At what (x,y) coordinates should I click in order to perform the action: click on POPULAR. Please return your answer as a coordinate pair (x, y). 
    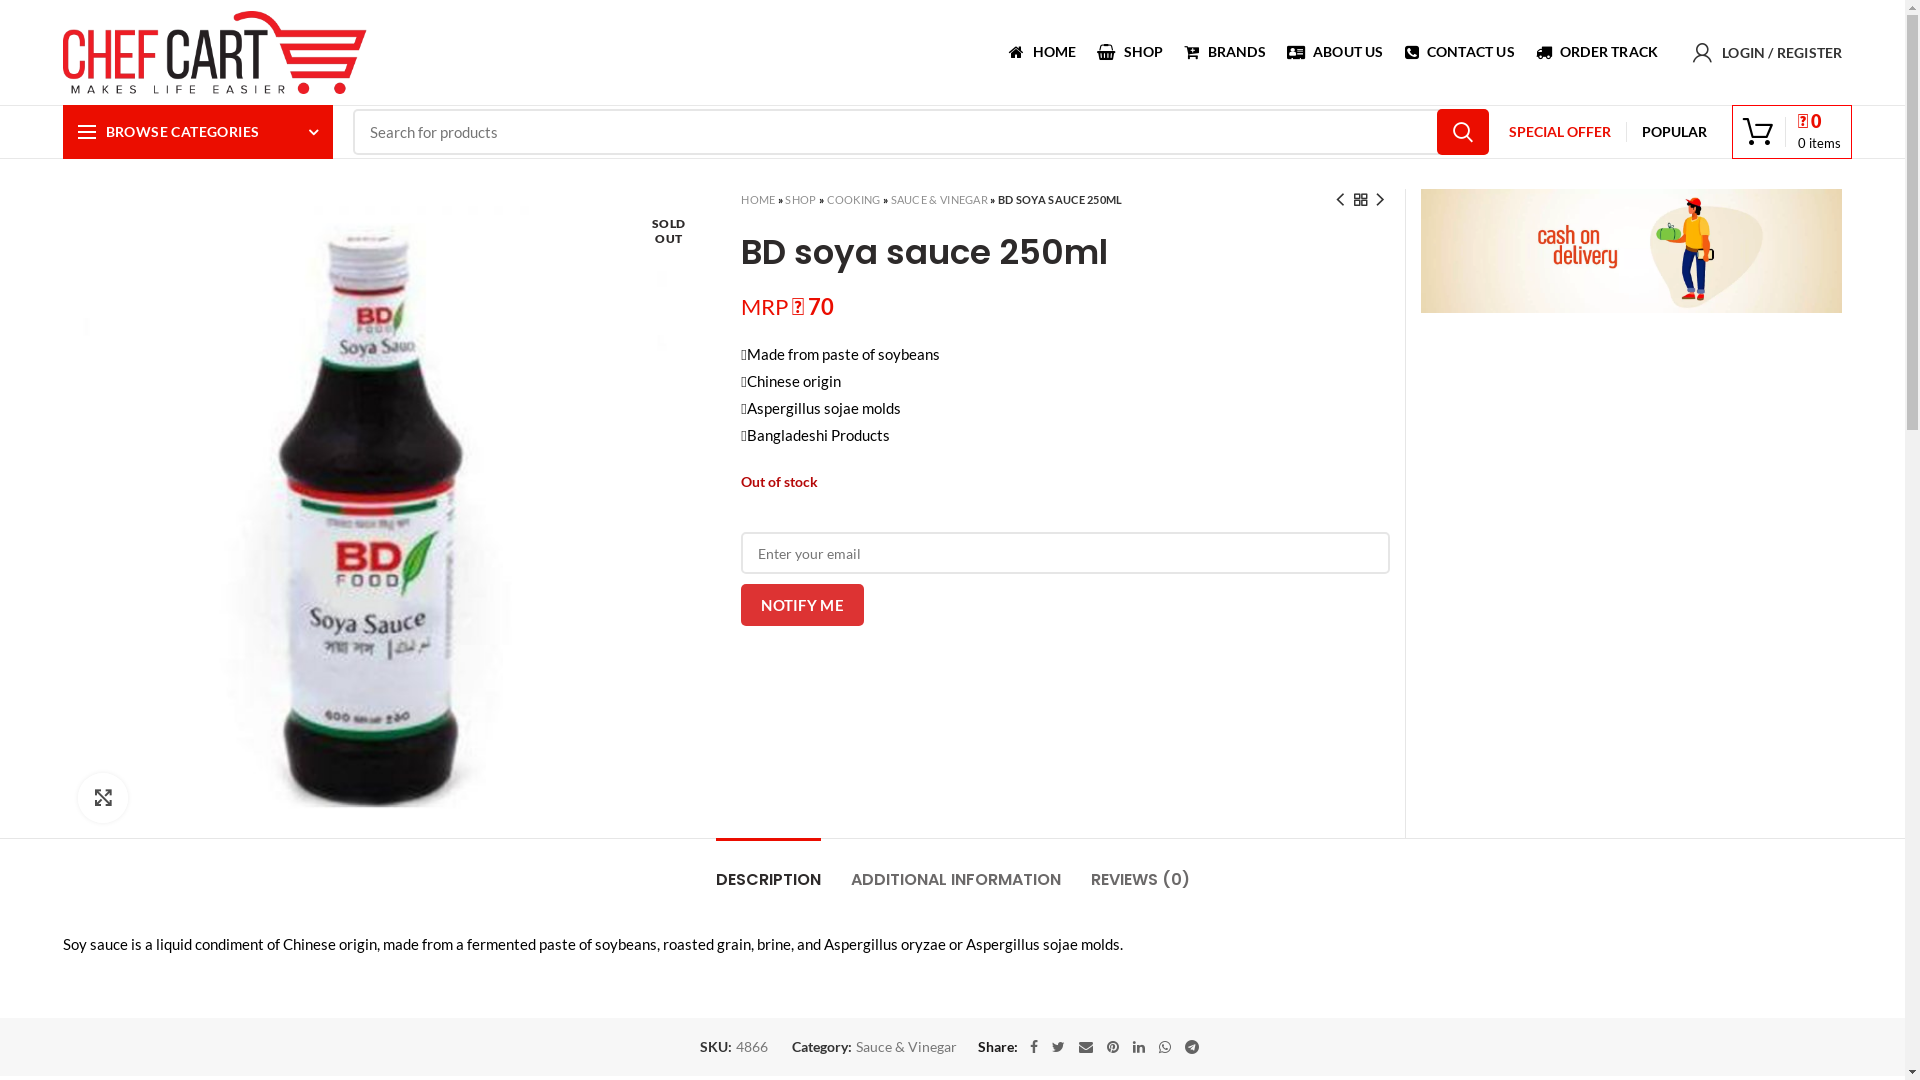
    Looking at the image, I should click on (1674, 132).